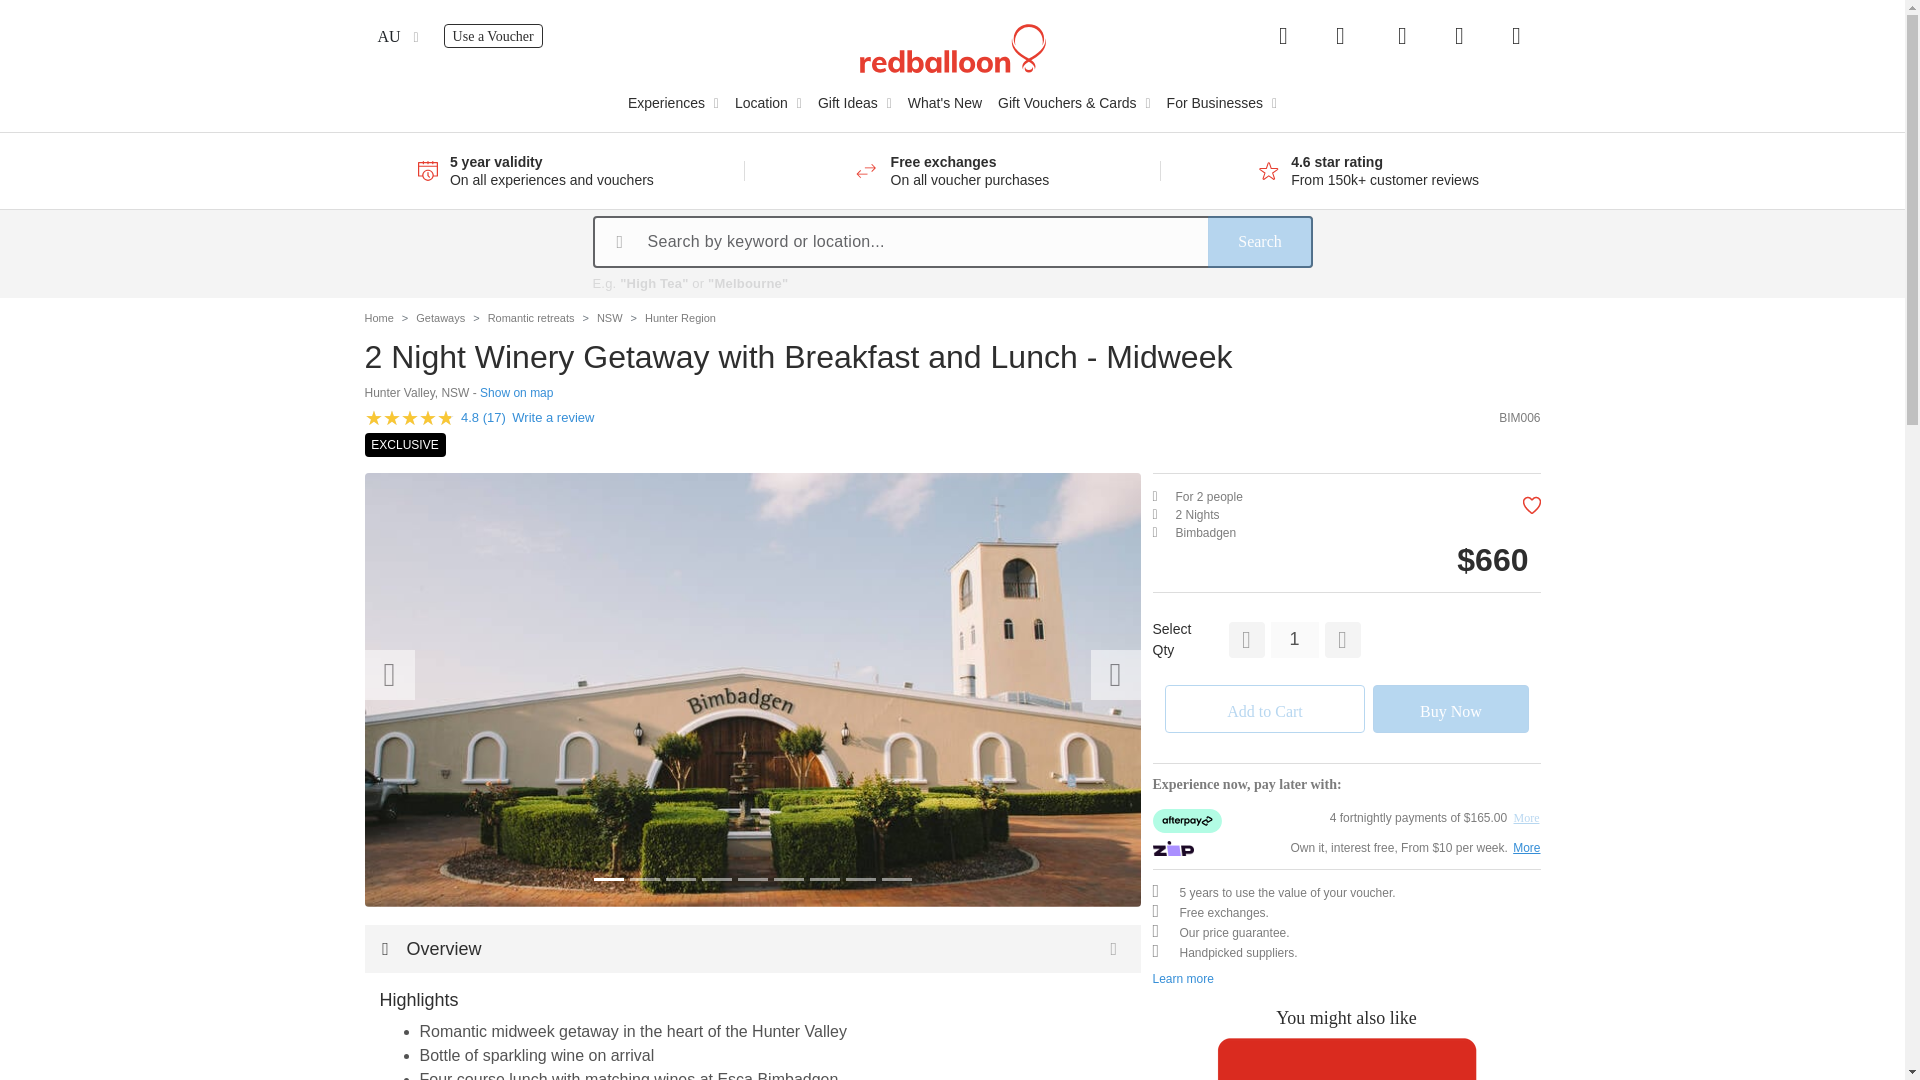 The height and width of the screenshot is (1080, 1920). Describe the element at coordinates (953, 46) in the screenshot. I see `RedBalloon Home` at that location.